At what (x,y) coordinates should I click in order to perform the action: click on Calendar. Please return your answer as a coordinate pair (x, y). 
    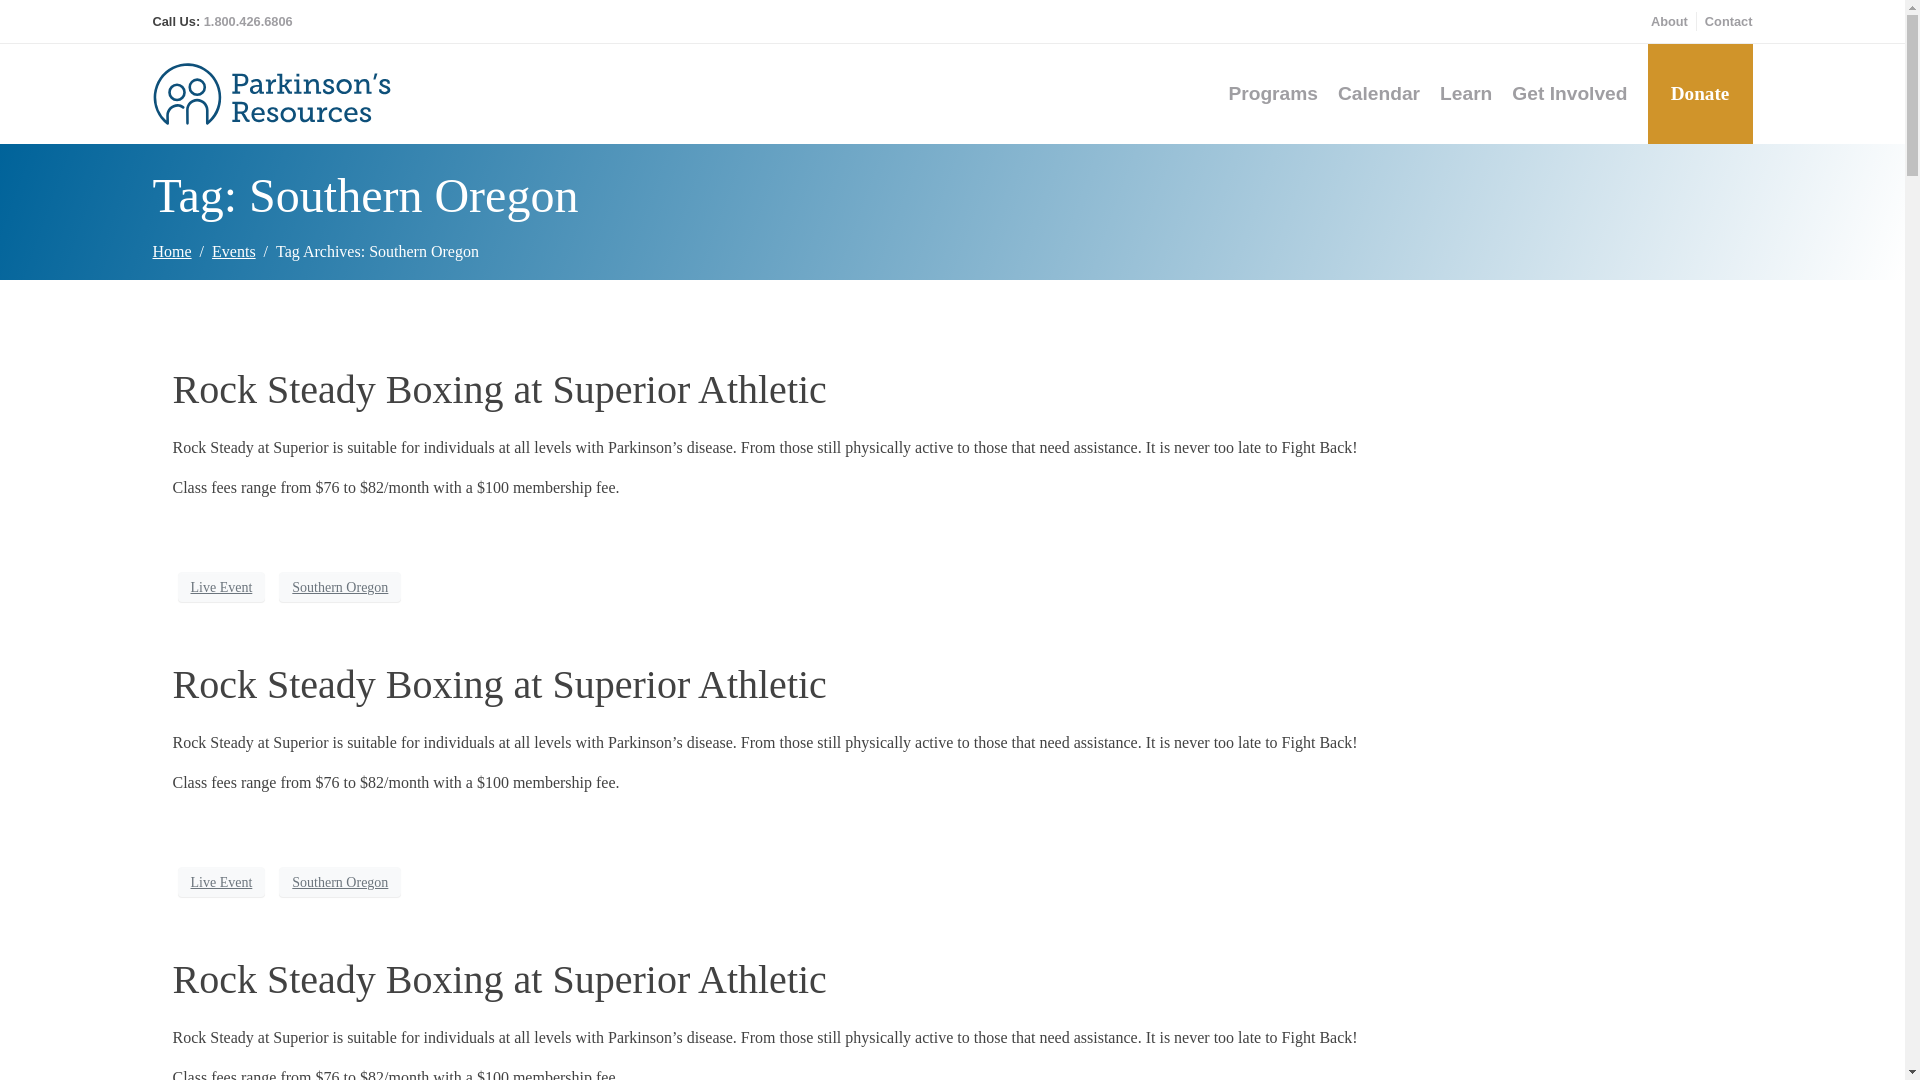
    Looking at the image, I should click on (1379, 94).